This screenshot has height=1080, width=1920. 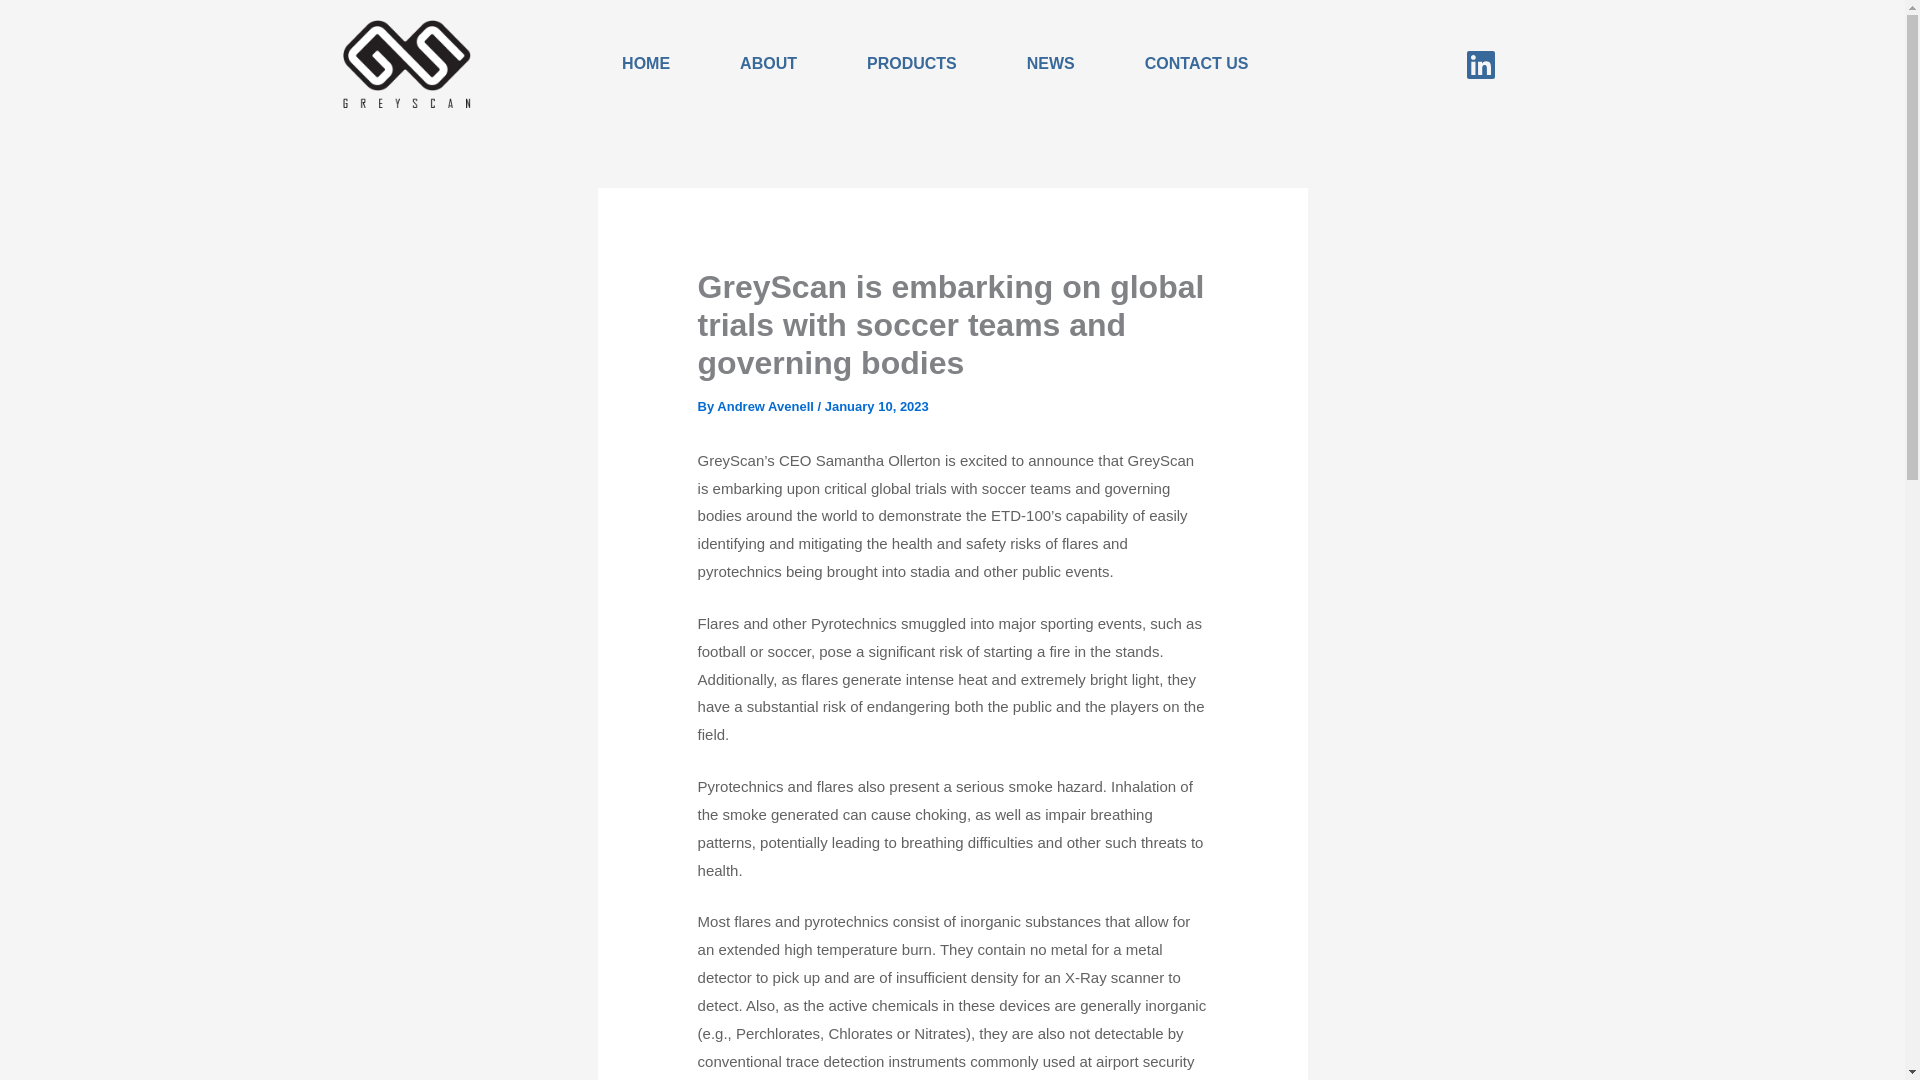 I want to click on NEWS, so click(x=1050, y=64).